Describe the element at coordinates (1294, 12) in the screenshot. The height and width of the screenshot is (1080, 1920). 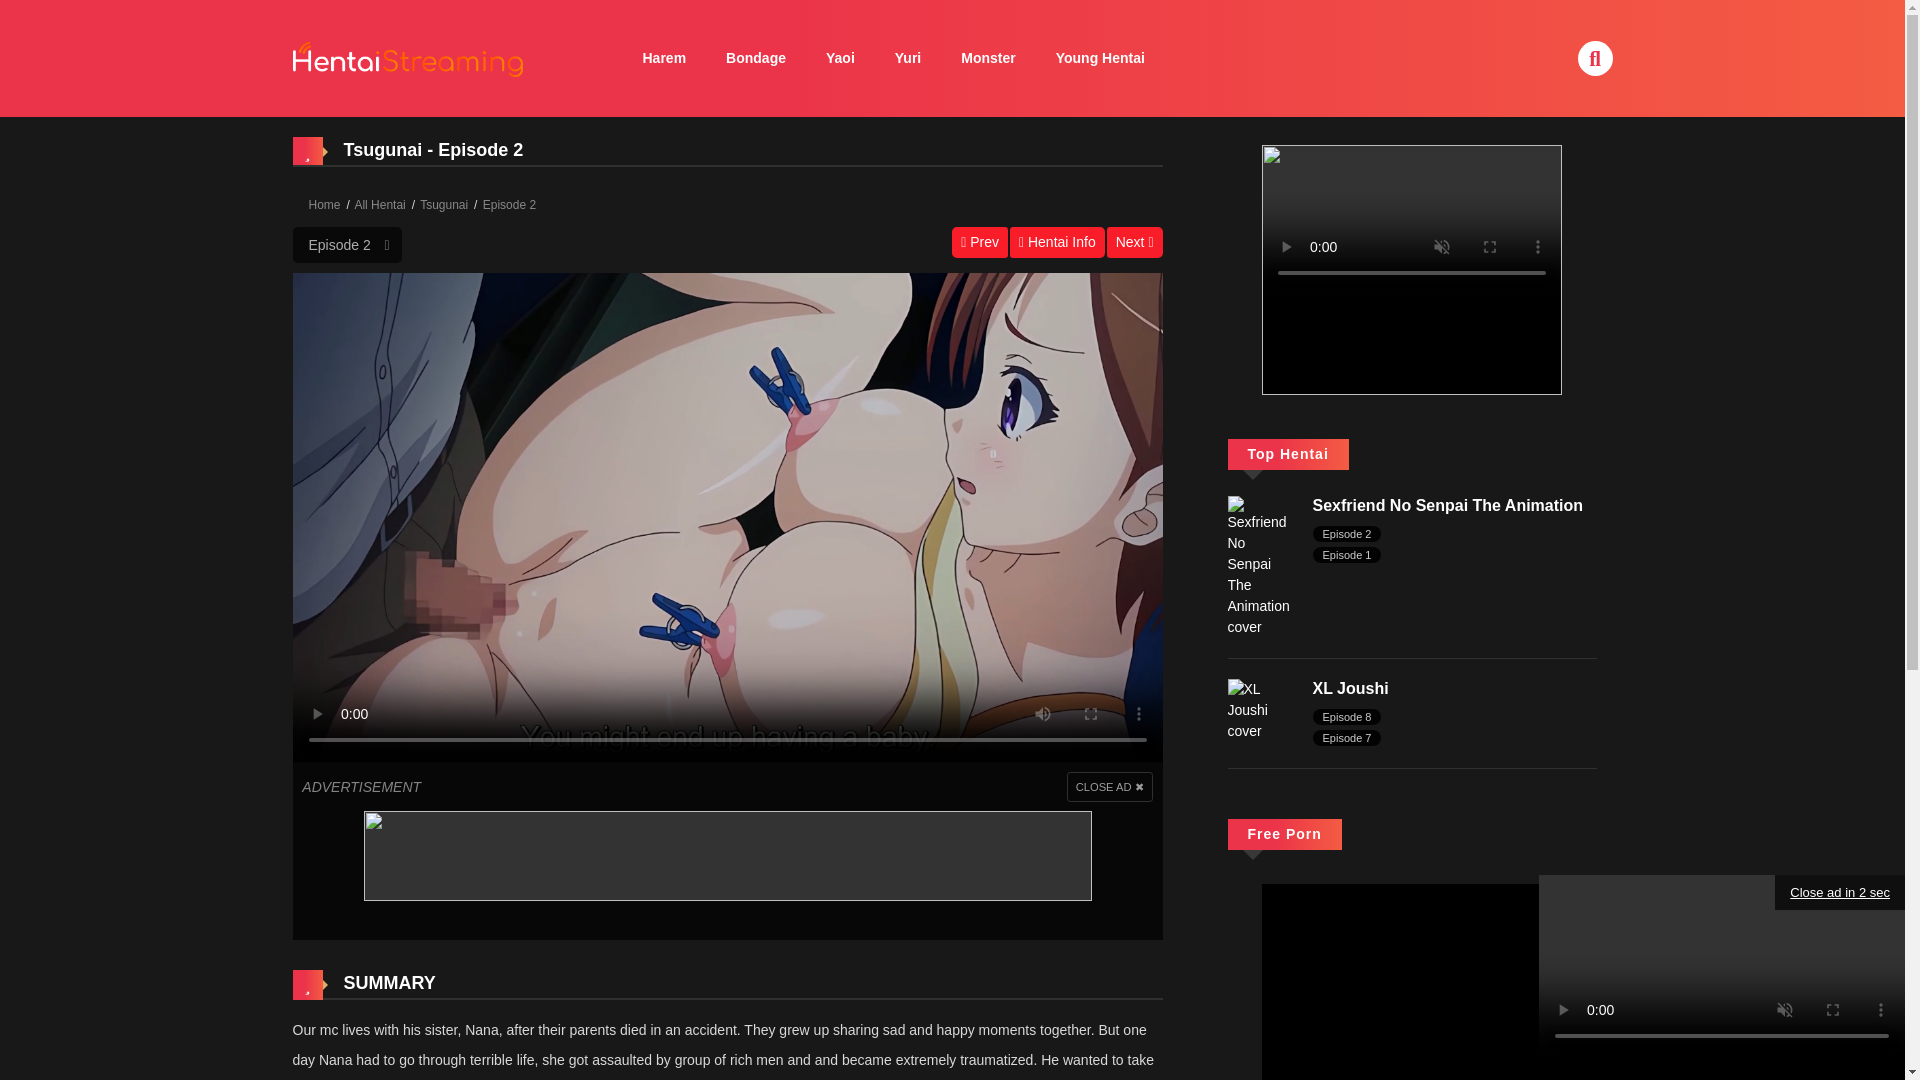
I see `Search` at that location.